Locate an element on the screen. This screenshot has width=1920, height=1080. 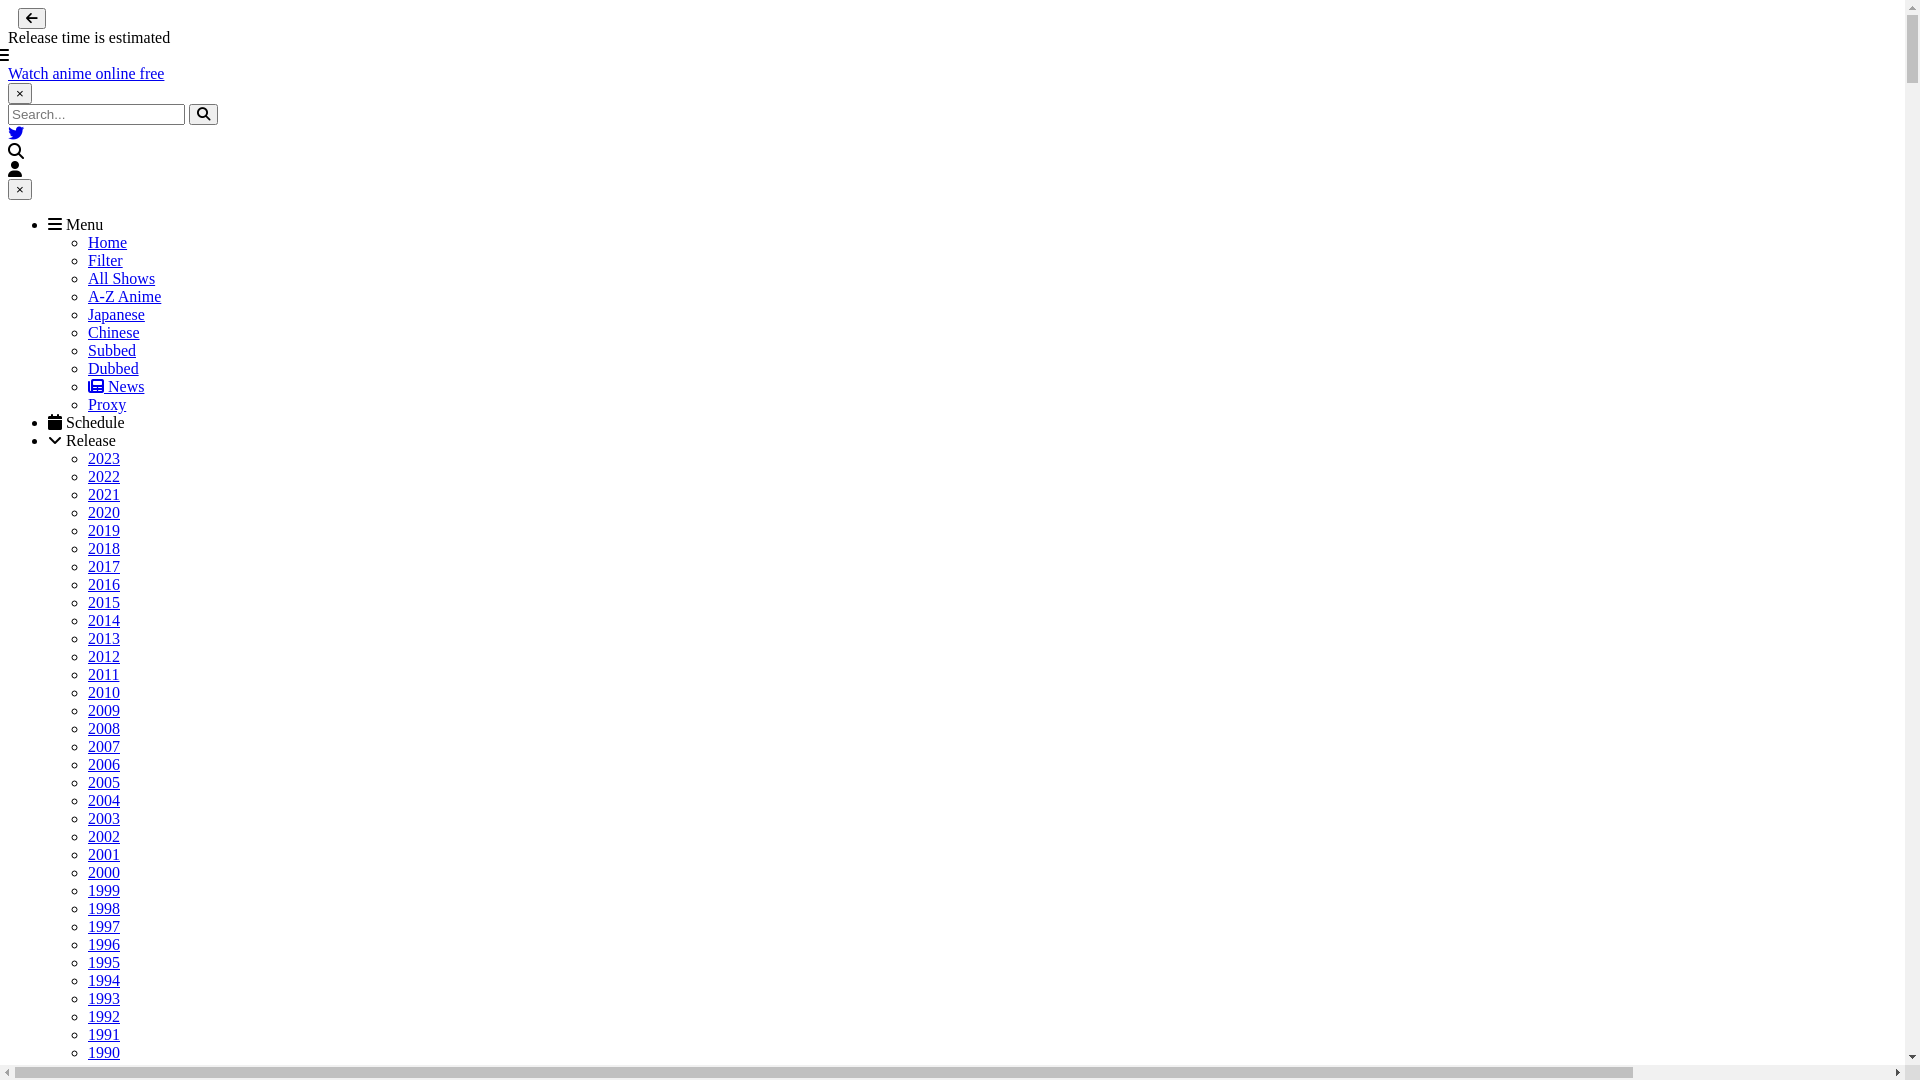
1995 is located at coordinates (104, 962).